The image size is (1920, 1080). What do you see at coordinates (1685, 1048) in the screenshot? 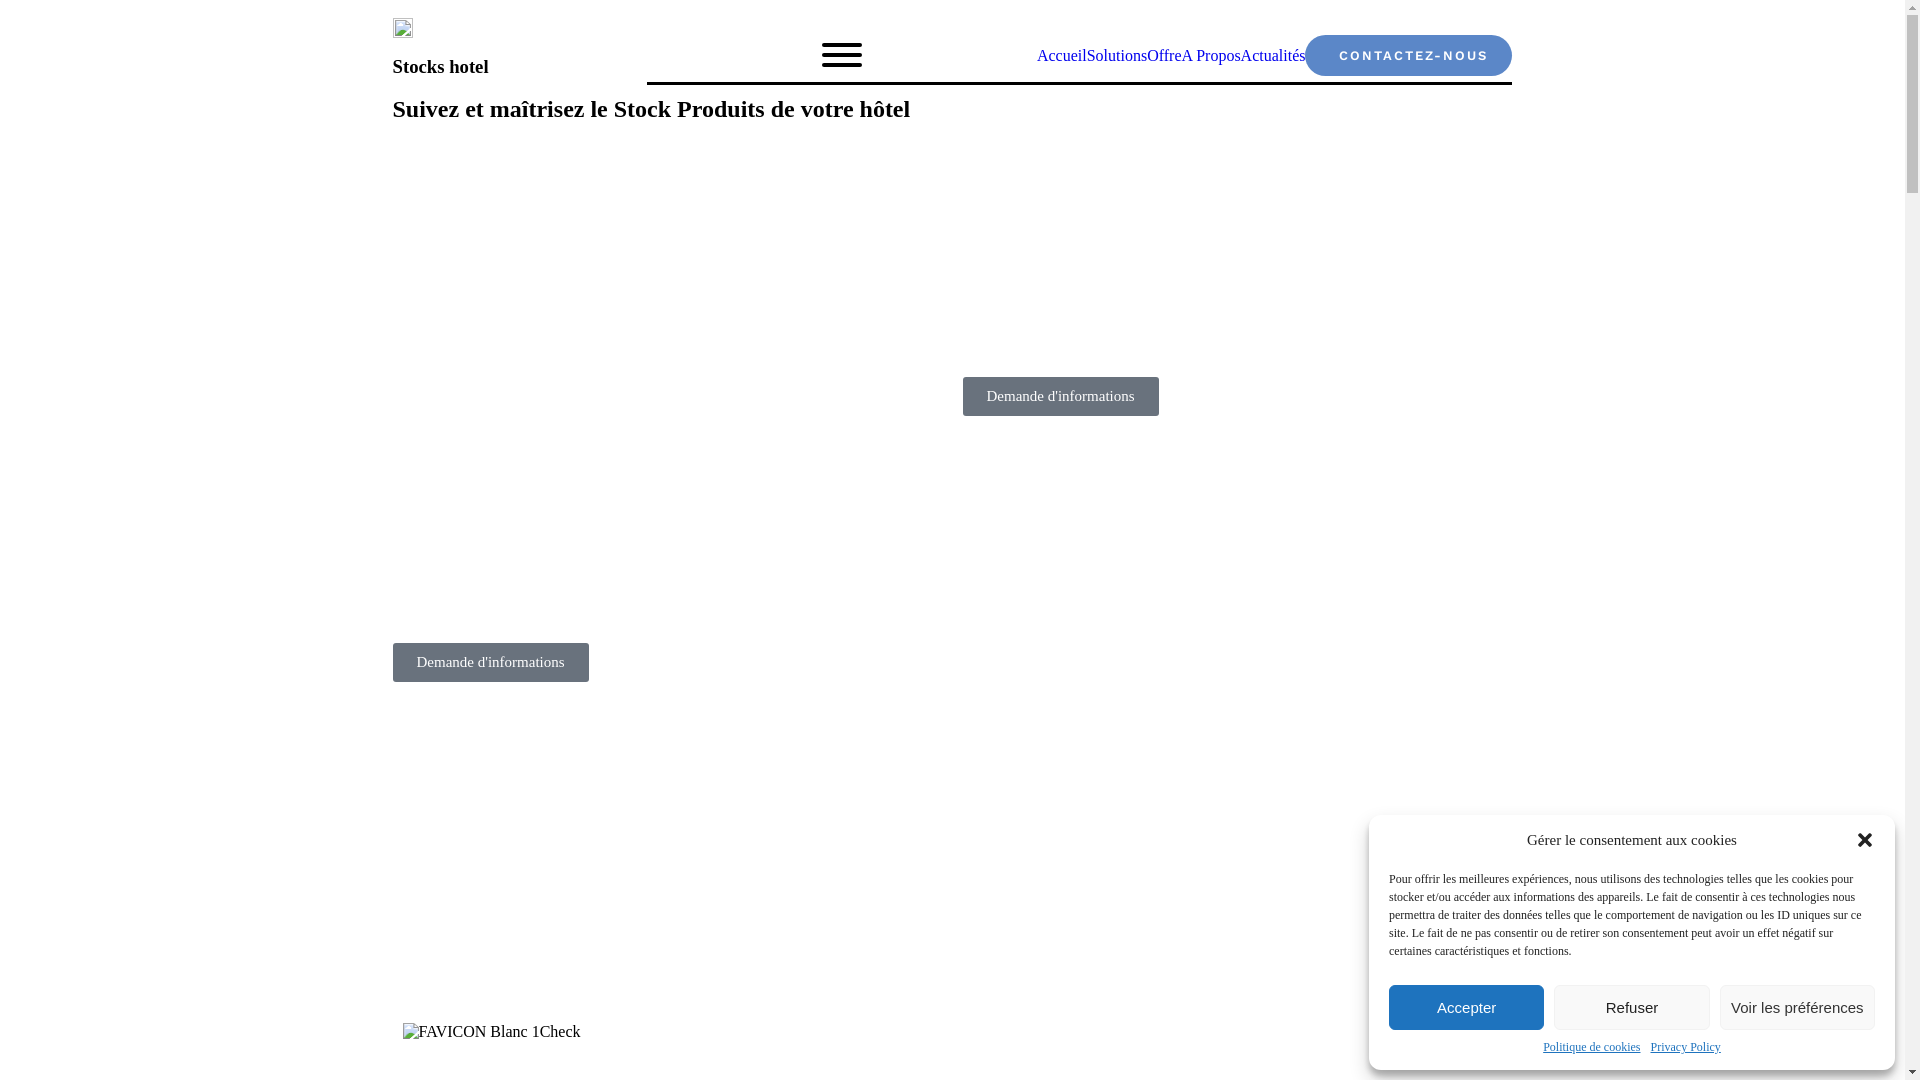
I see `Privacy Policy` at bounding box center [1685, 1048].